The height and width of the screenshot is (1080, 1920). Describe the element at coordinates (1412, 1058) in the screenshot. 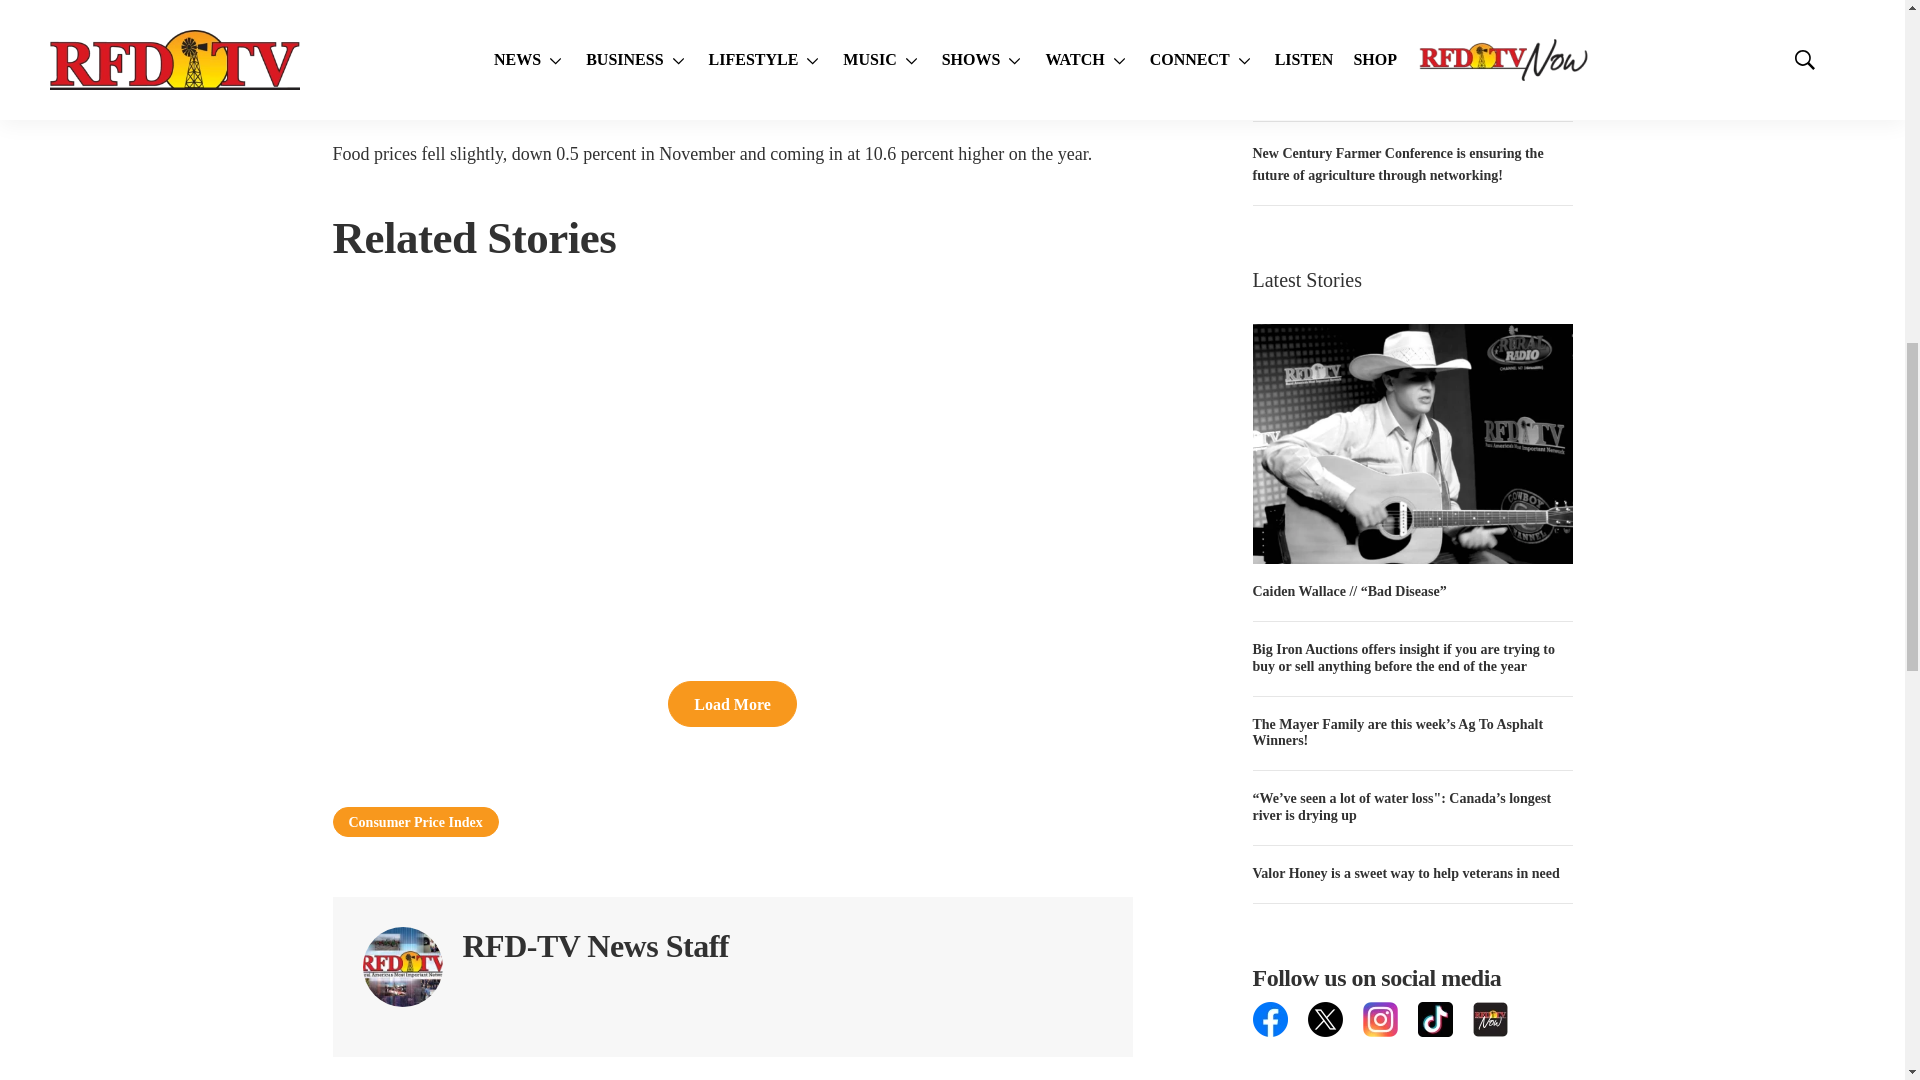

I see `Signup Widget Embed` at that location.